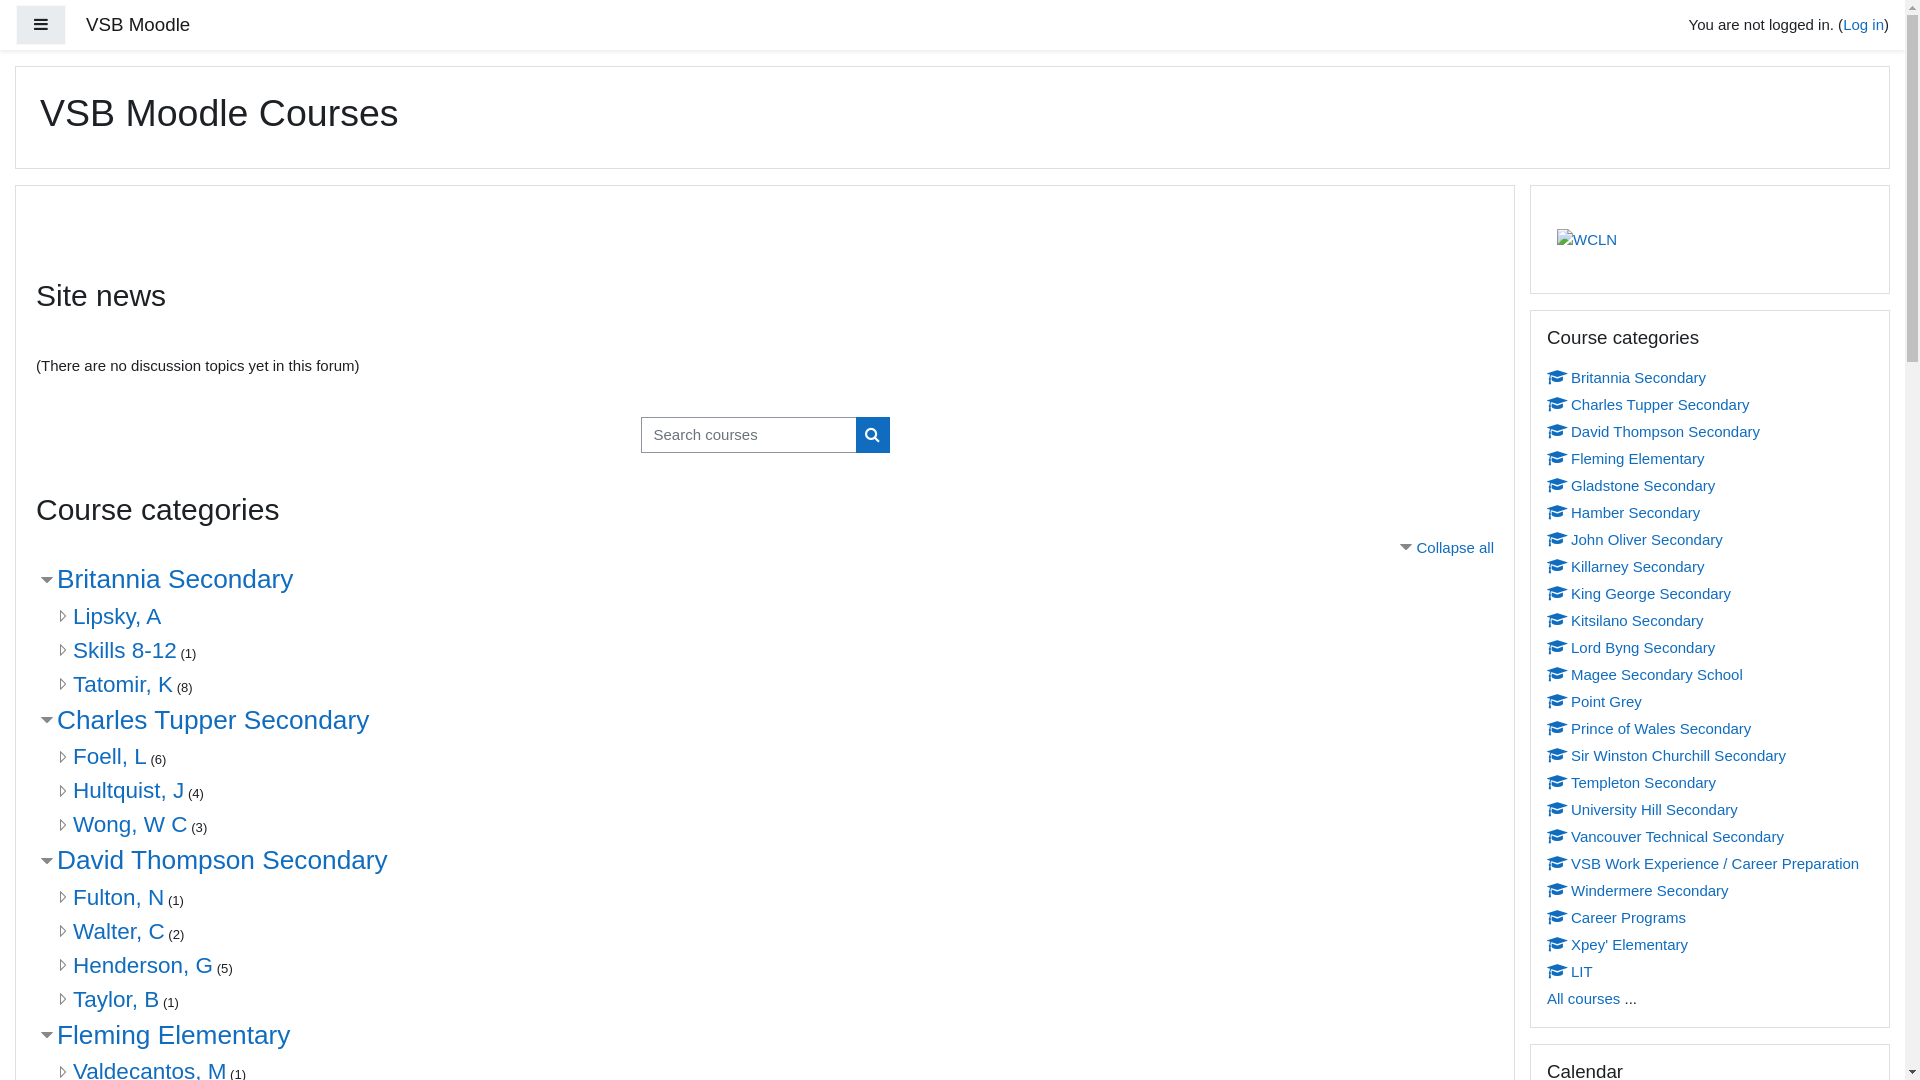 The width and height of the screenshot is (1920, 1080). I want to click on Charles Tupper Secondary, so click(1648, 404).